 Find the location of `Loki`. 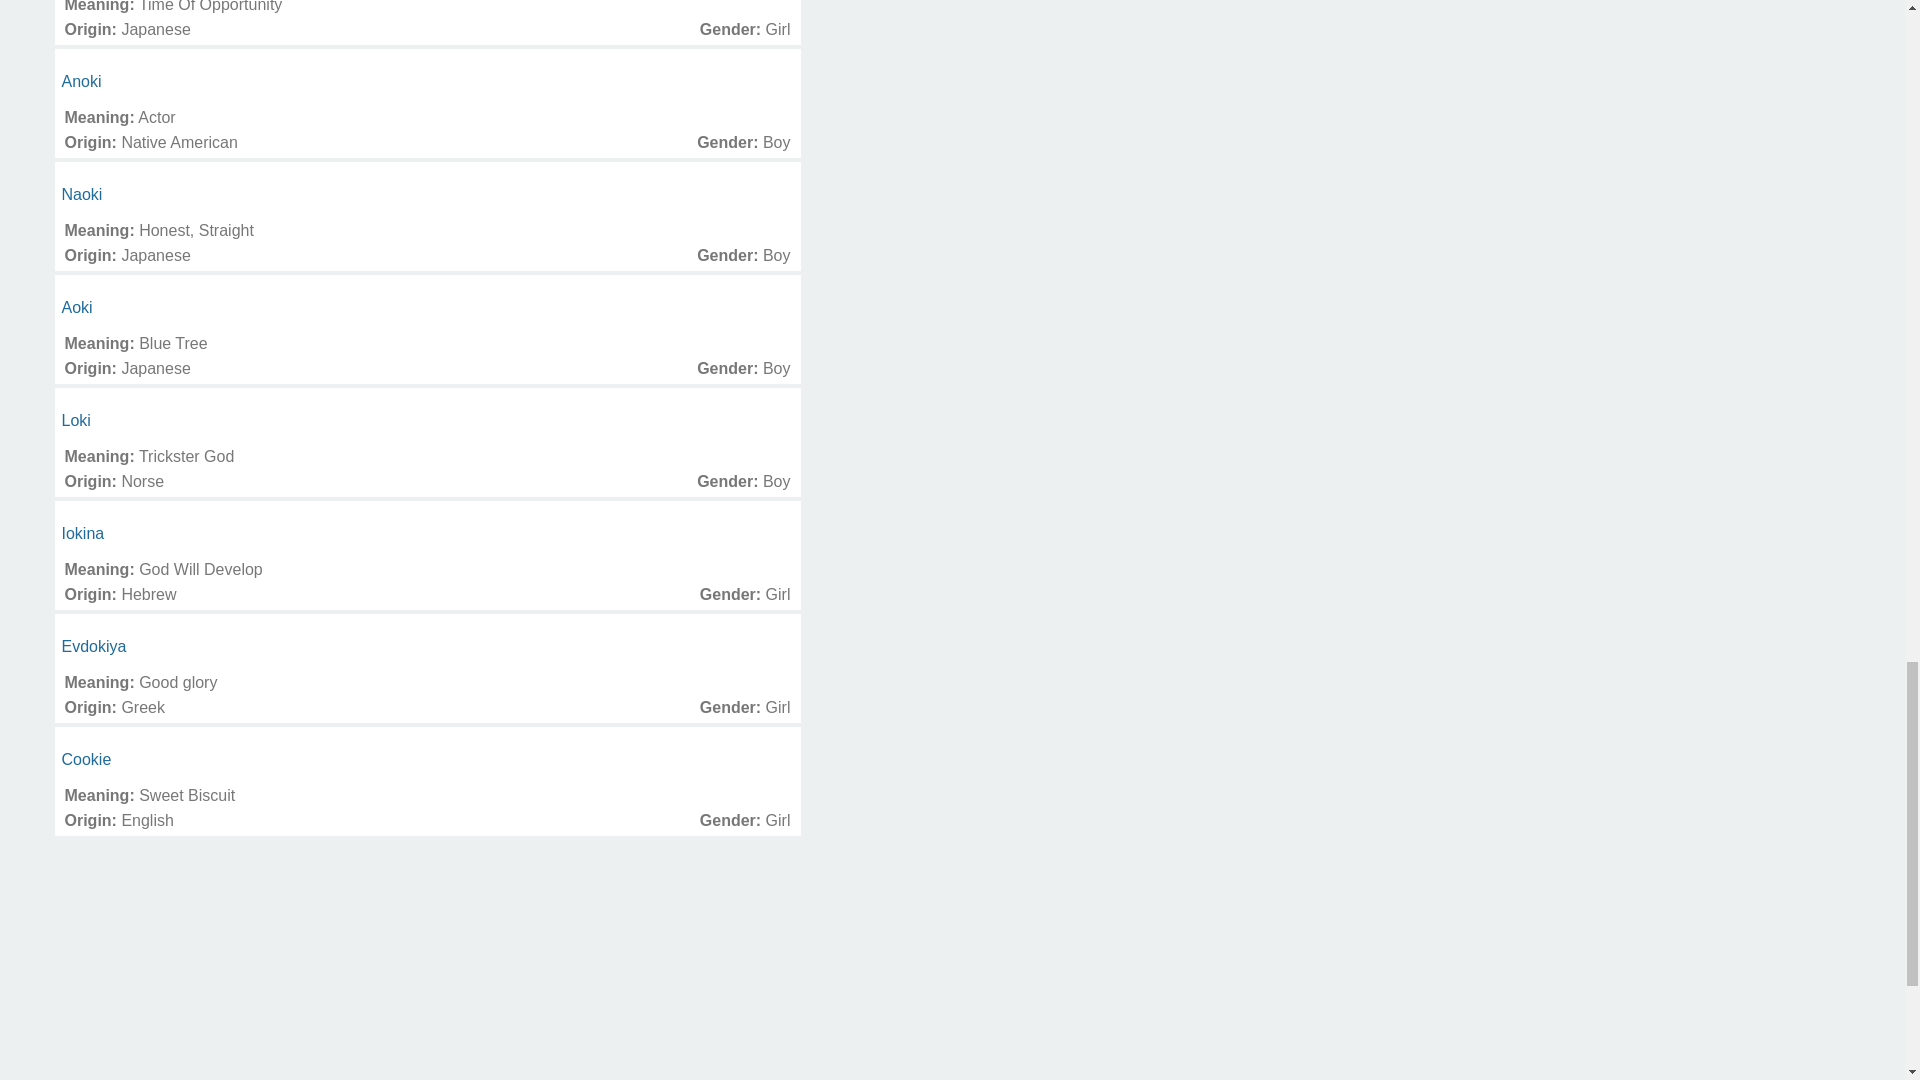

Loki is located at coordinates (76, 420).